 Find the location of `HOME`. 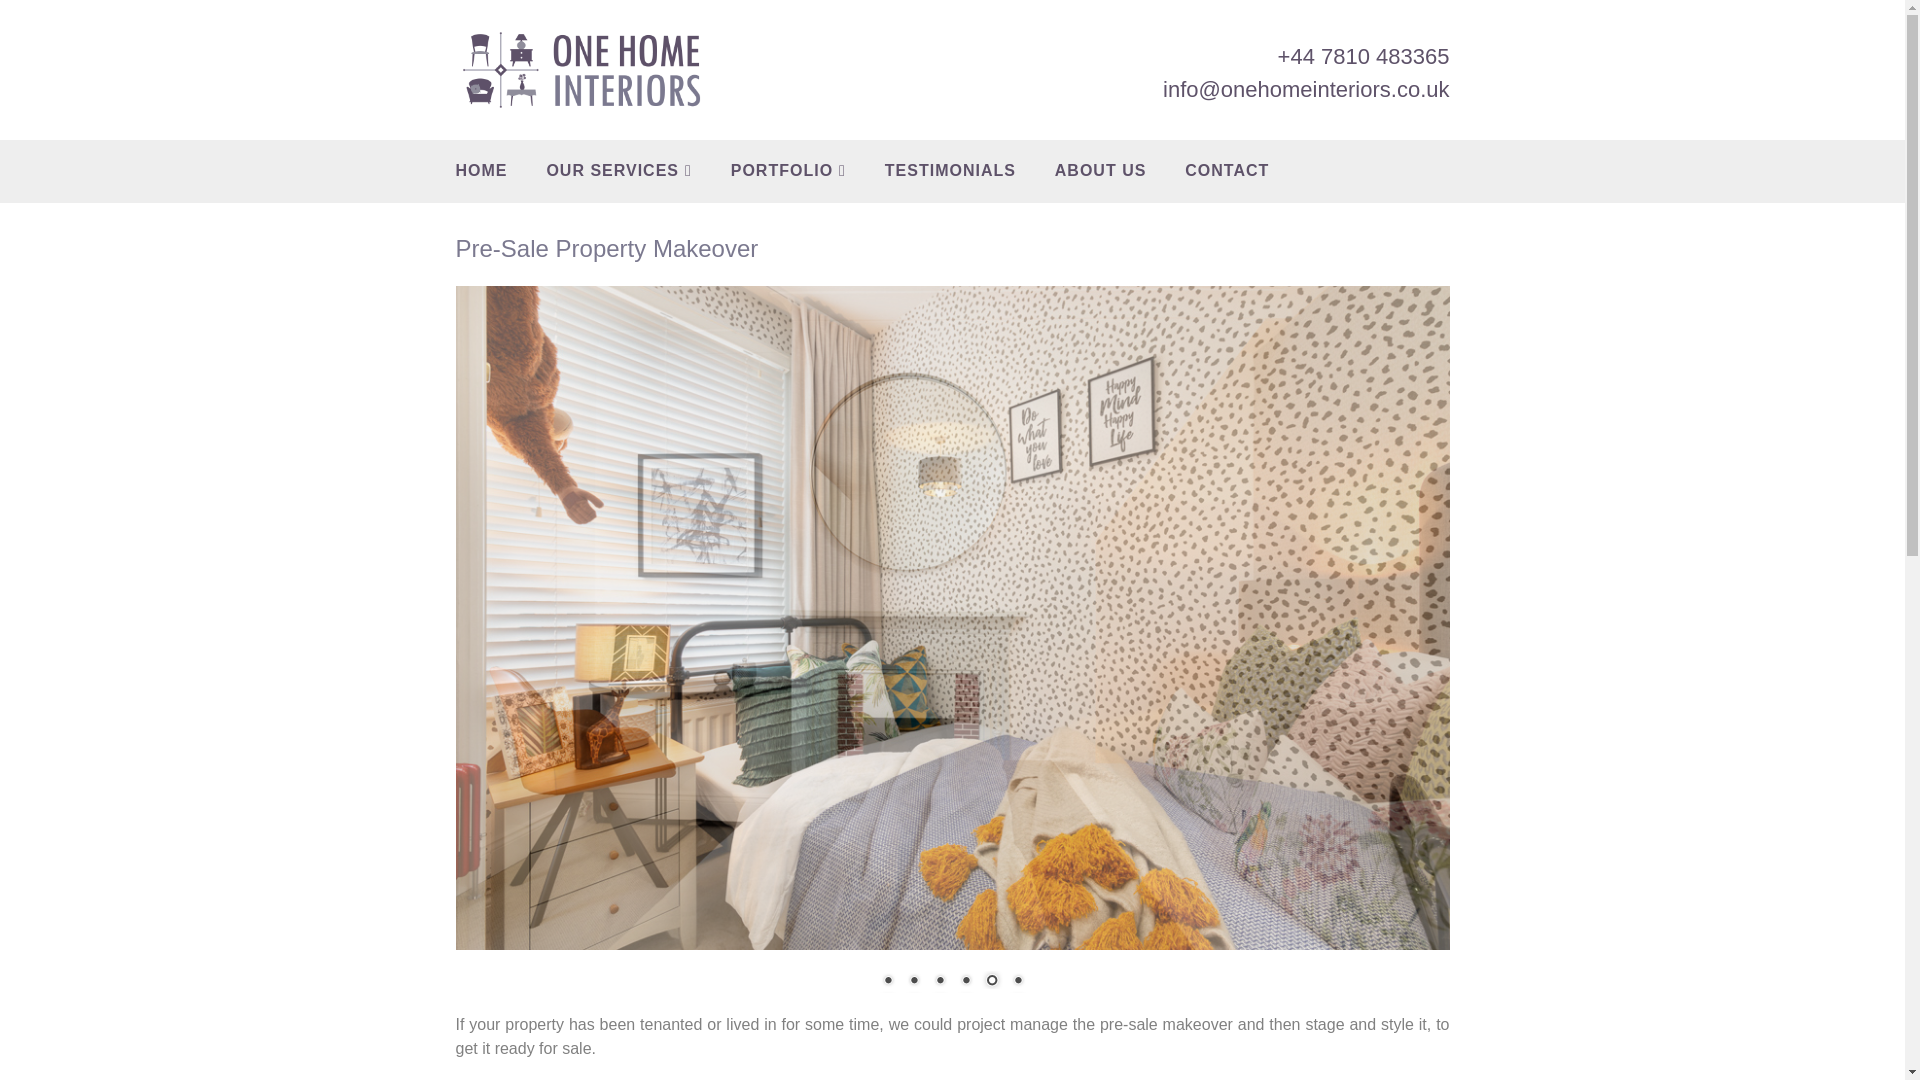

HOME is located at coordinates (482, 172).